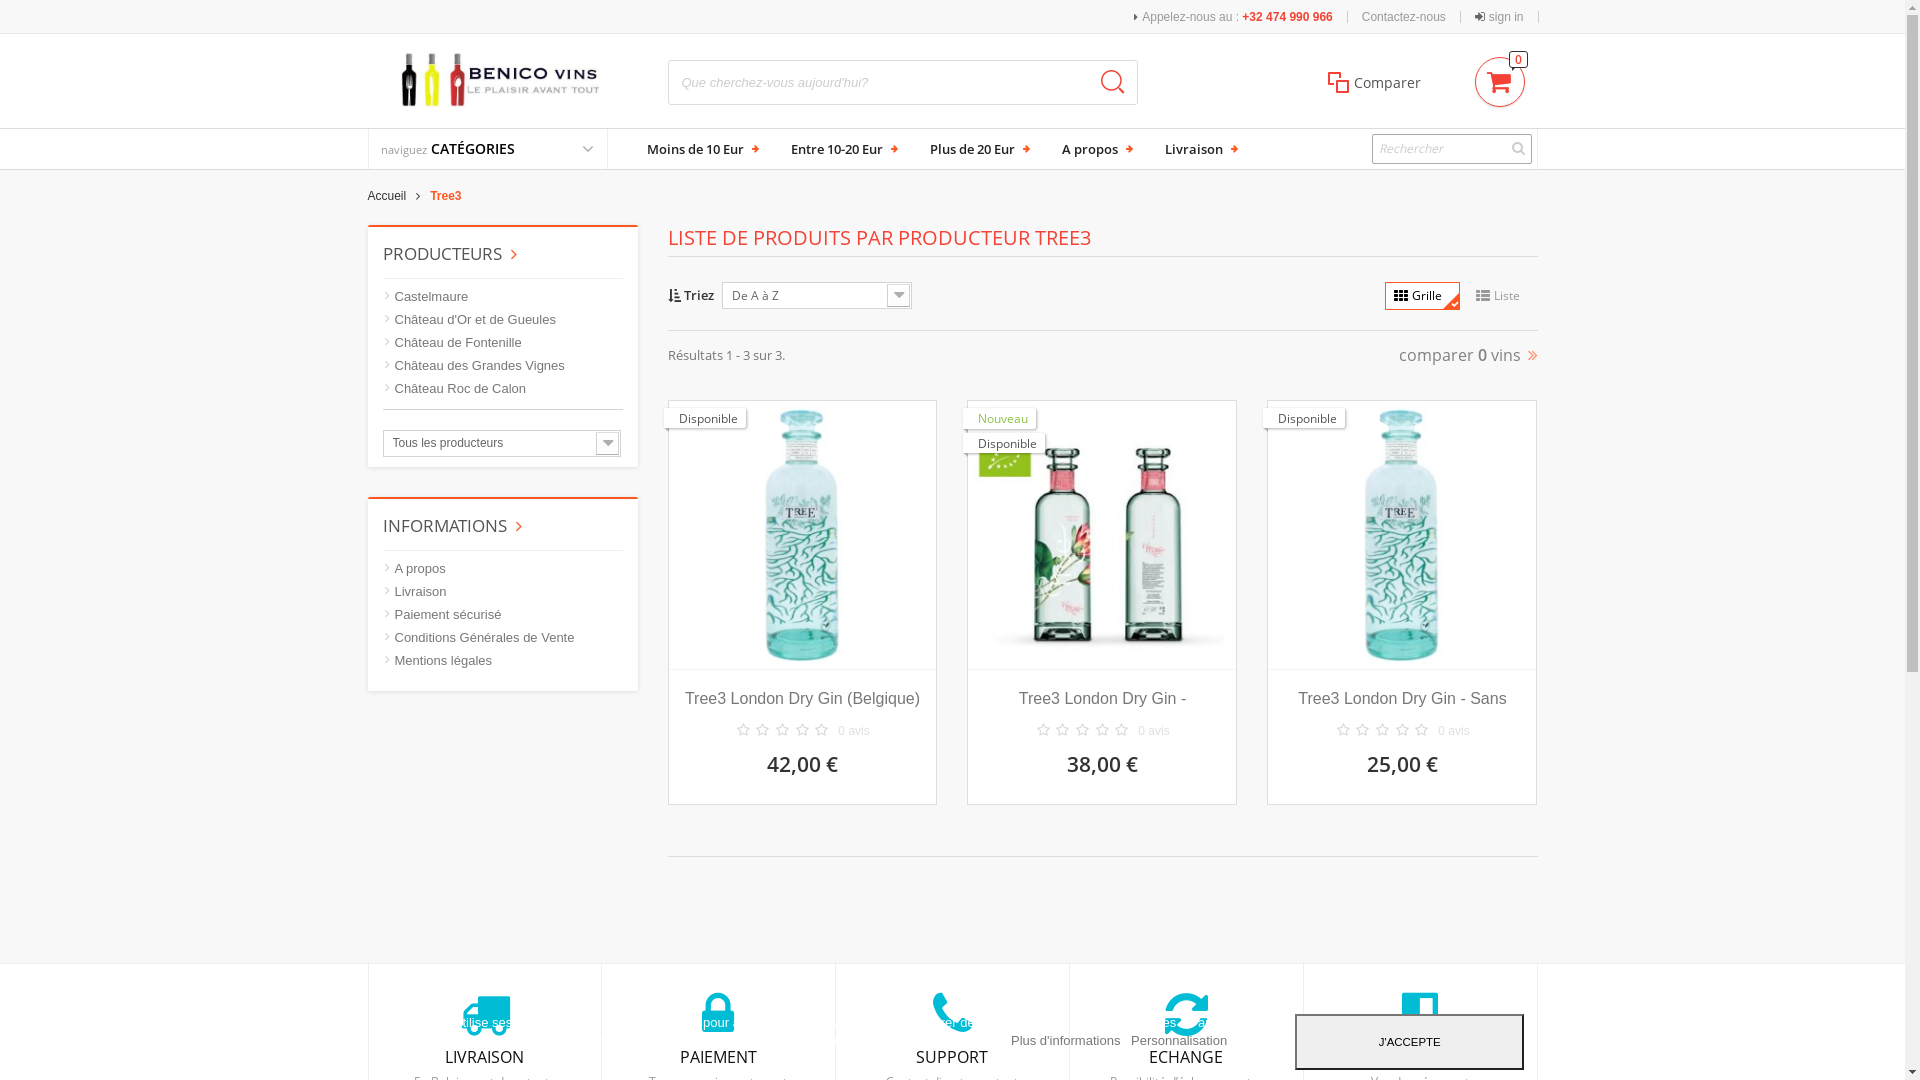 The width and height of the screenshot is (1920, 1080). Describe the element at coordinates (1410, 1042) in the screenshot. I see `J'ACCEPTE` at that location.